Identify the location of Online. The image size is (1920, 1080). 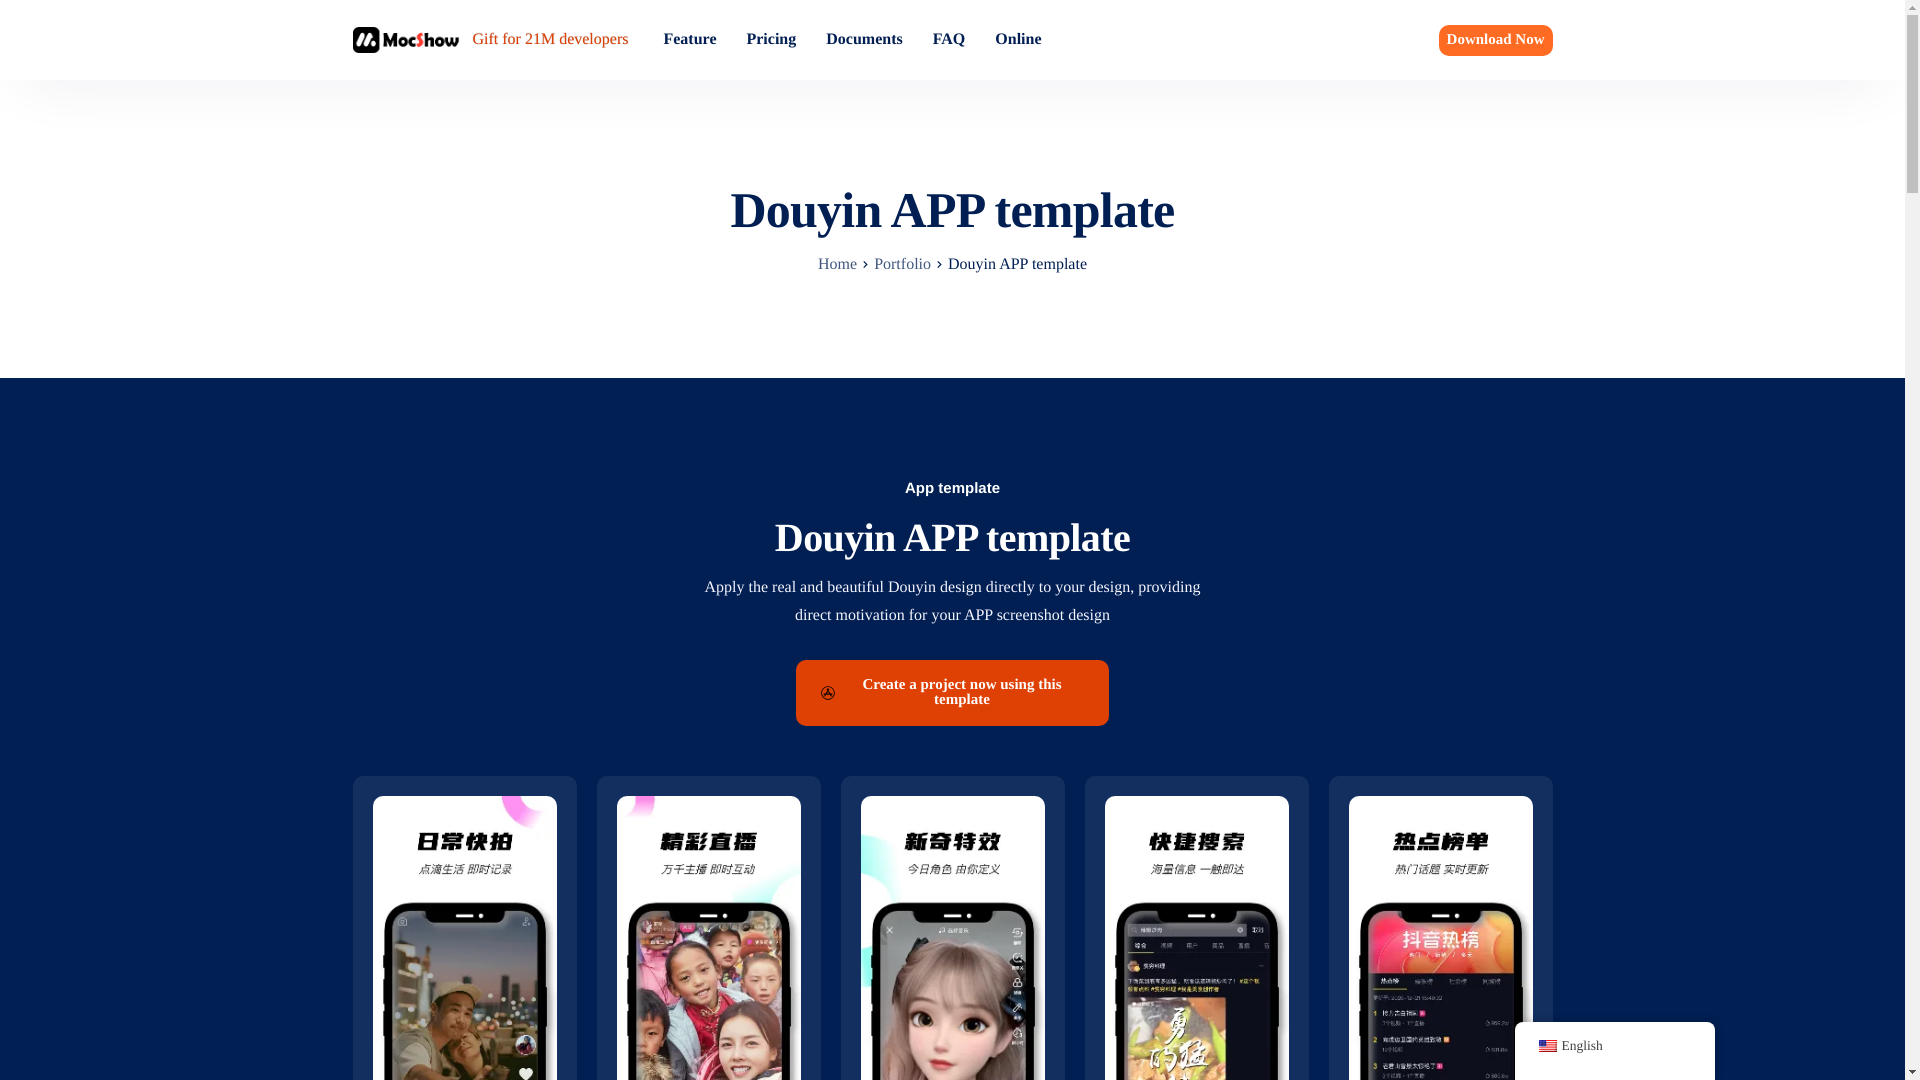
(1017, 40).